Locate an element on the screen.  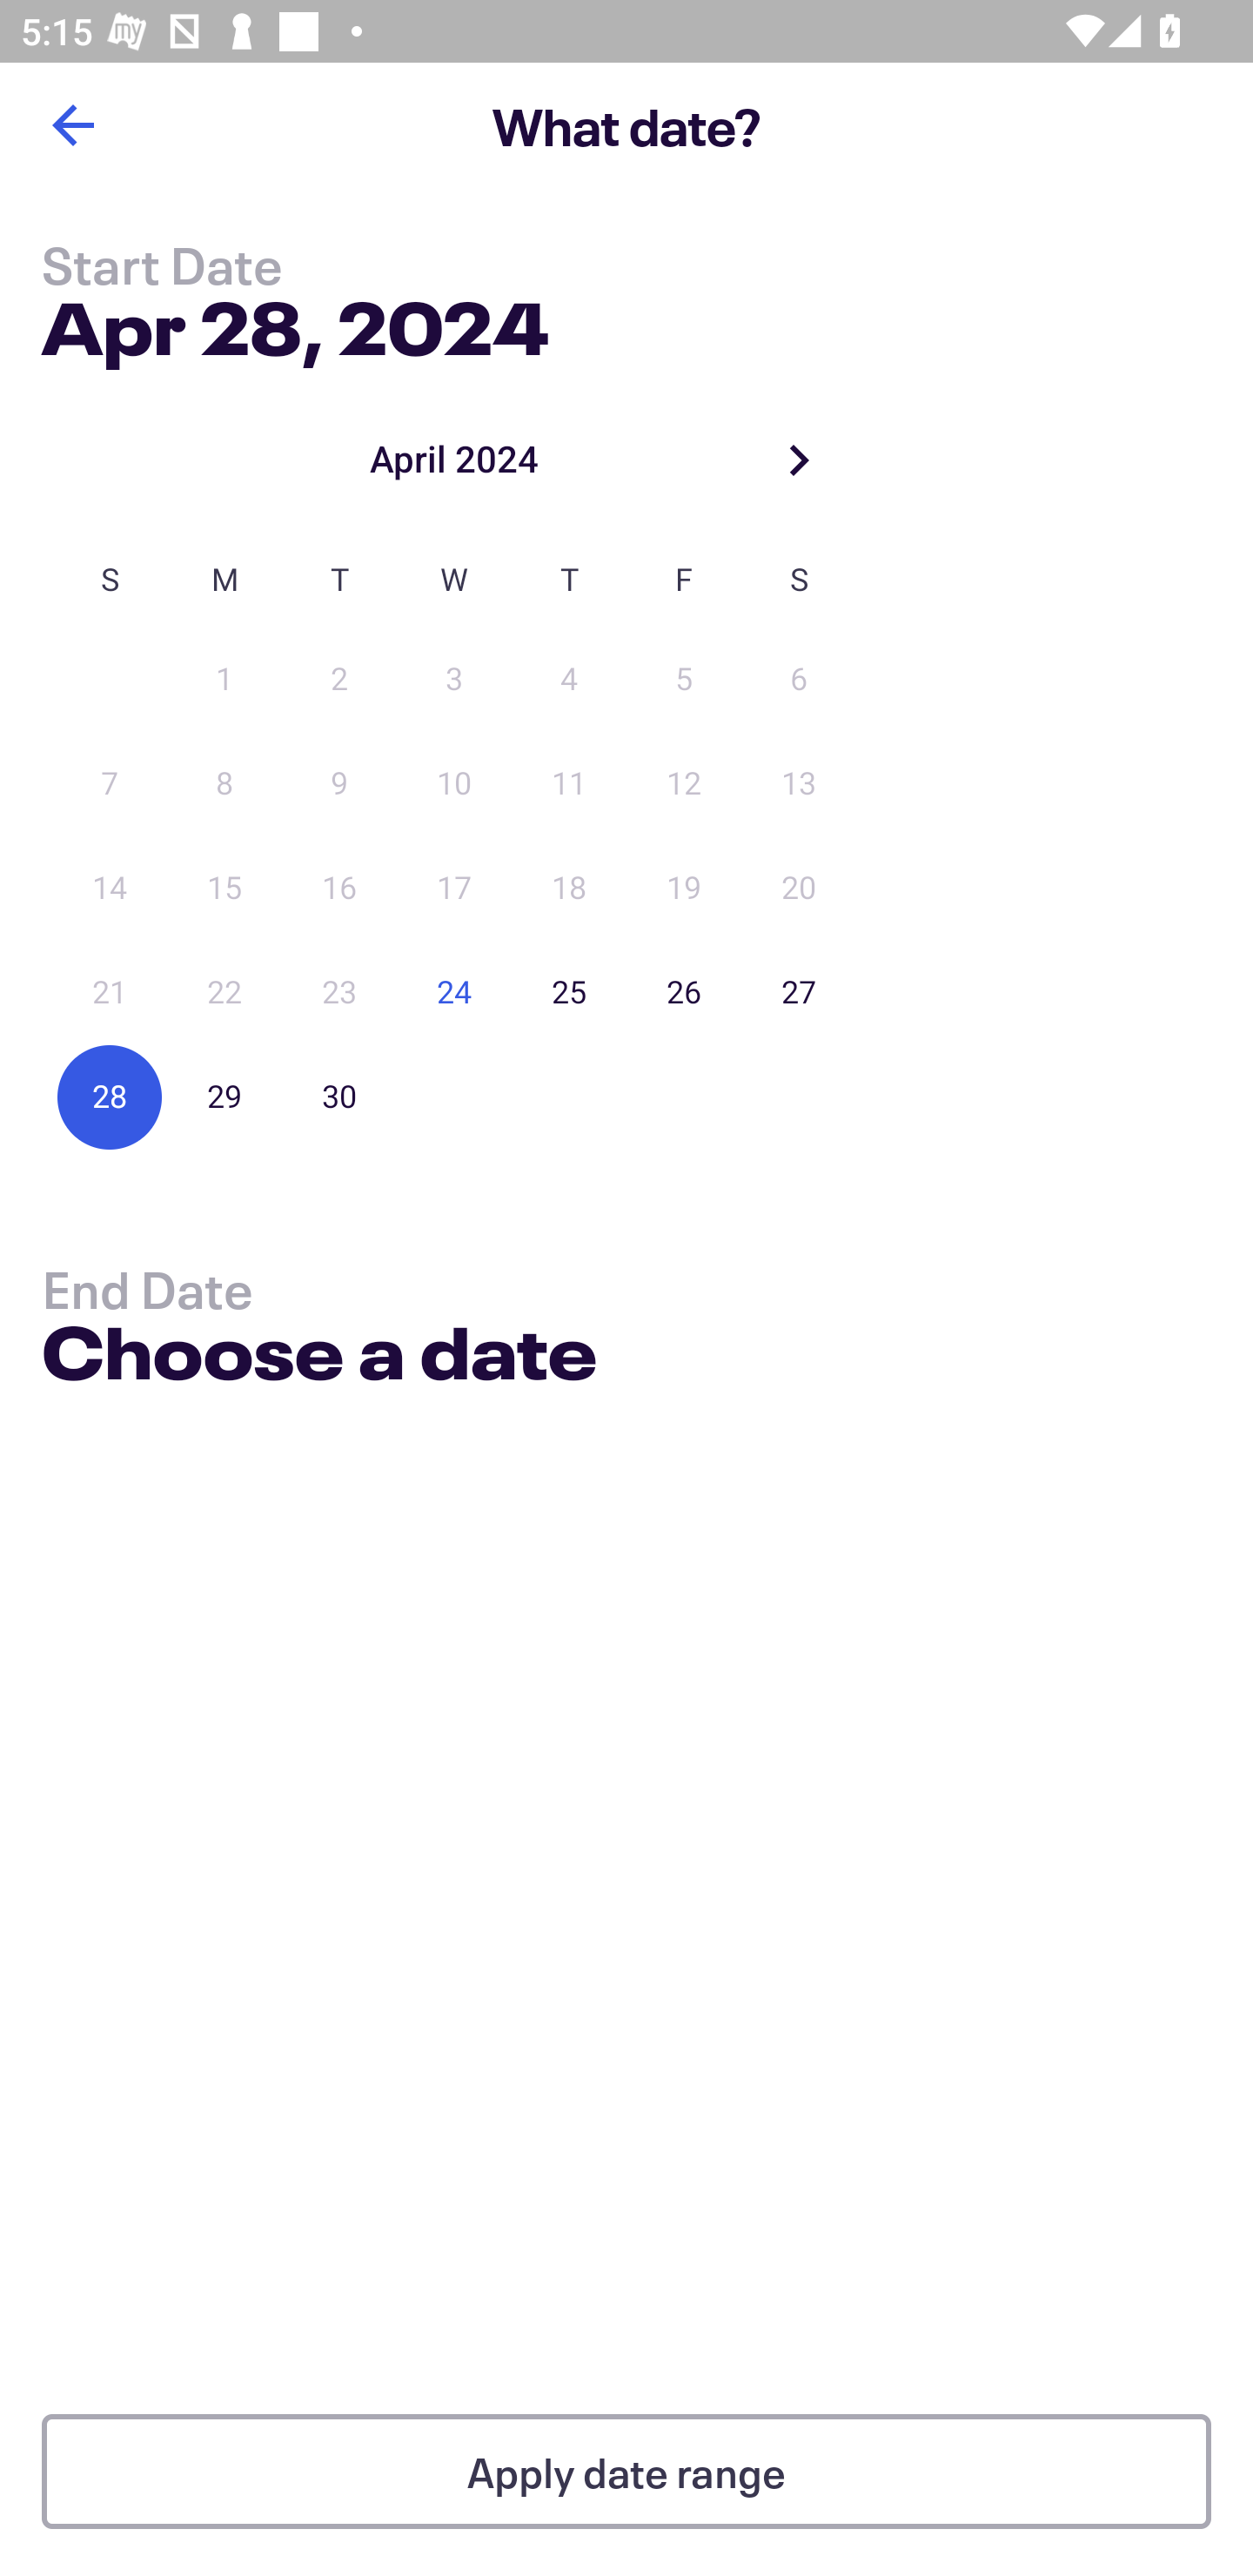
20 20 April 2024 is located at coordinates (799, 889).